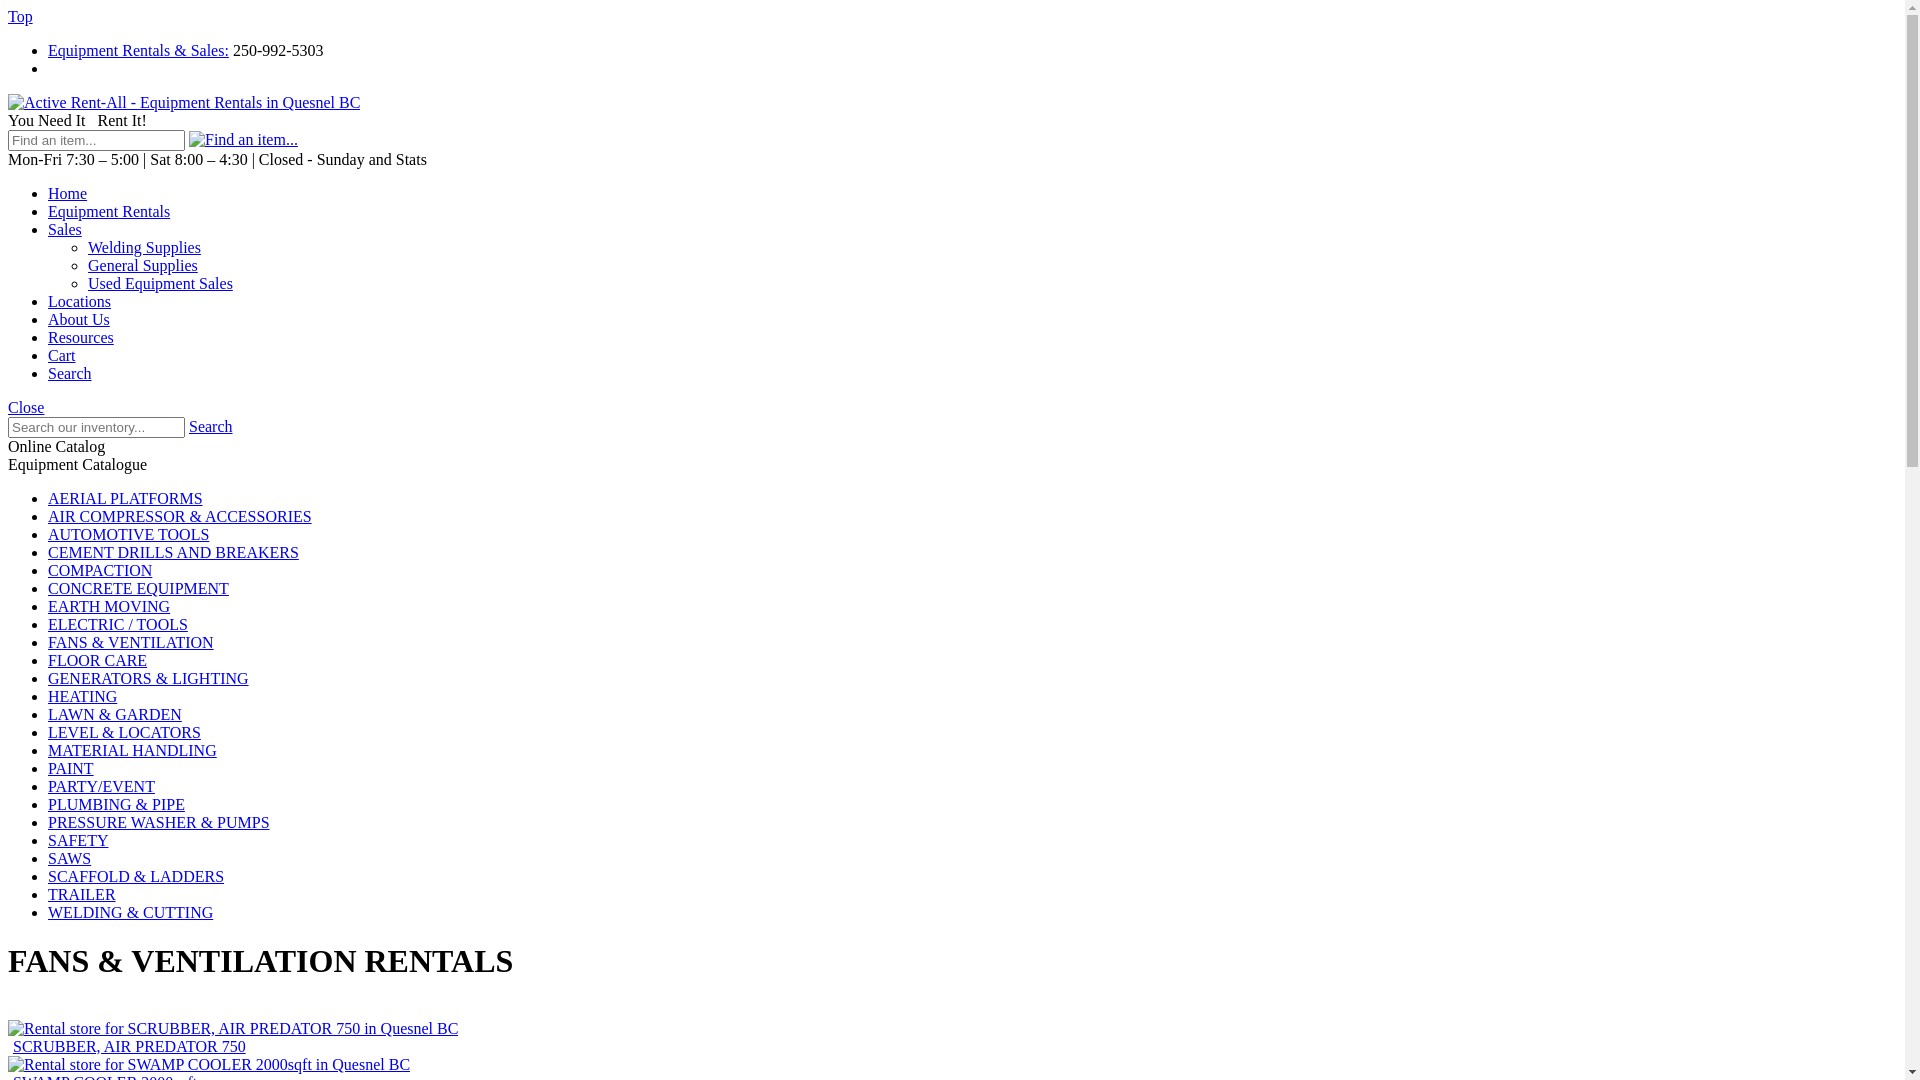 The height and width of the screenshot is (1080, 1920). What do you see at coordinates (98, 660) in the screenshot?
I see `FLOOR CARE` at bounding box center [98, 660].